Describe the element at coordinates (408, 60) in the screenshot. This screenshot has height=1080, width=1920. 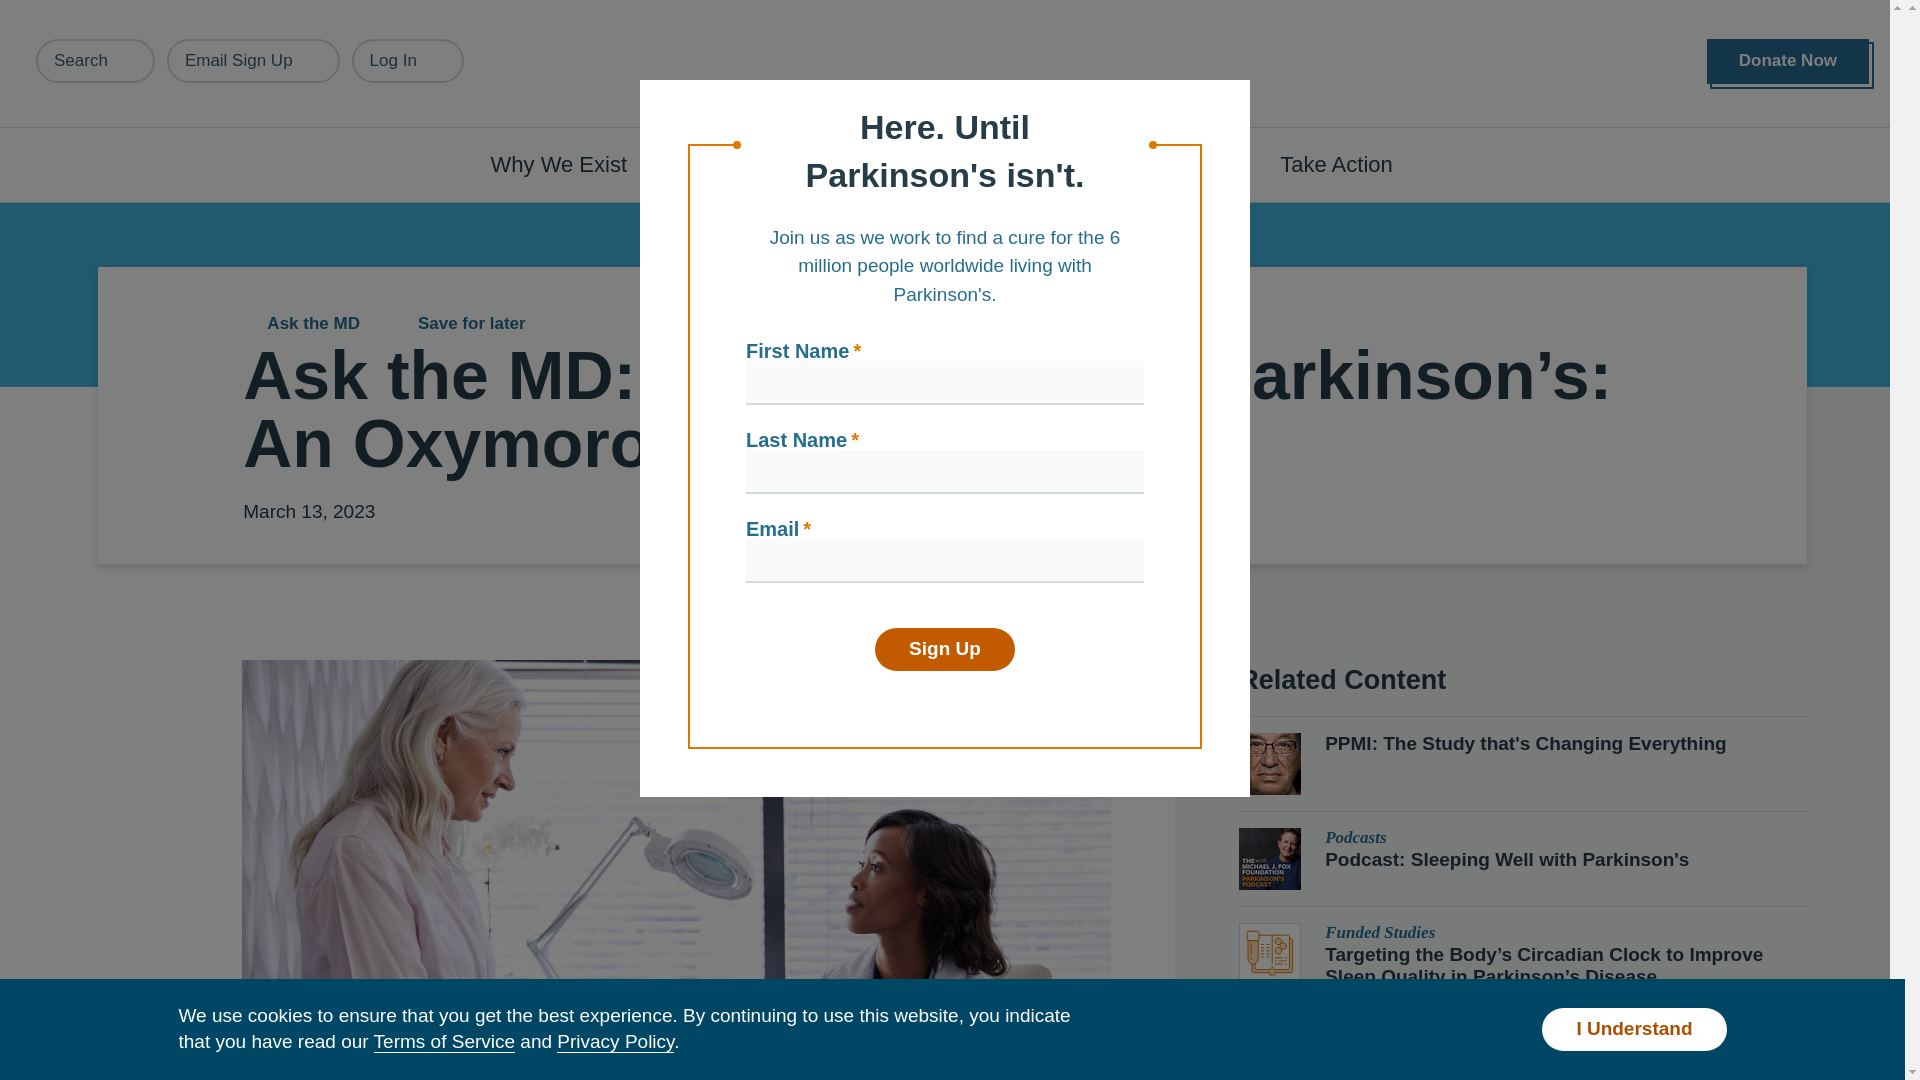
I see `Log In` at that location.